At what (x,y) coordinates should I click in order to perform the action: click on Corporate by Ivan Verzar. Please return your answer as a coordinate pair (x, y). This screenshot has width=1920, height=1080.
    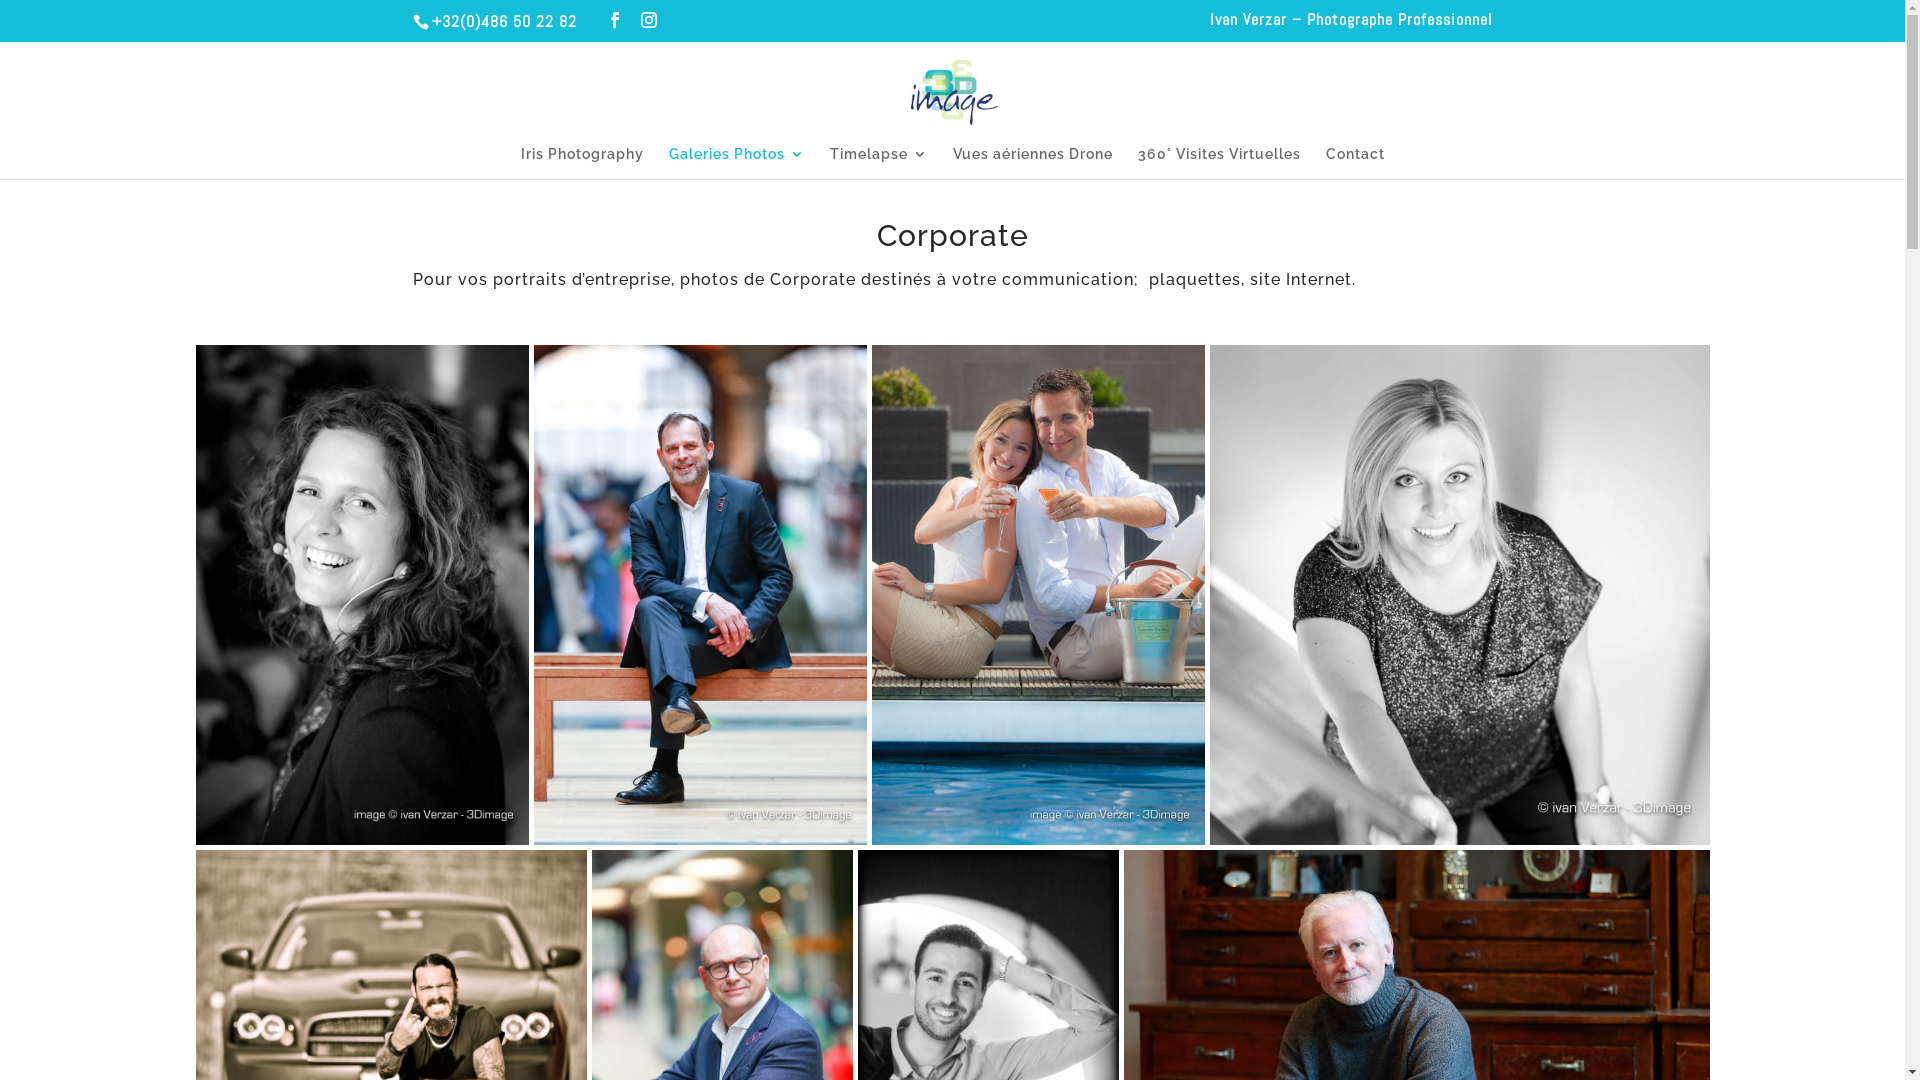
    Looking at the image, I should click on (1460, 595).